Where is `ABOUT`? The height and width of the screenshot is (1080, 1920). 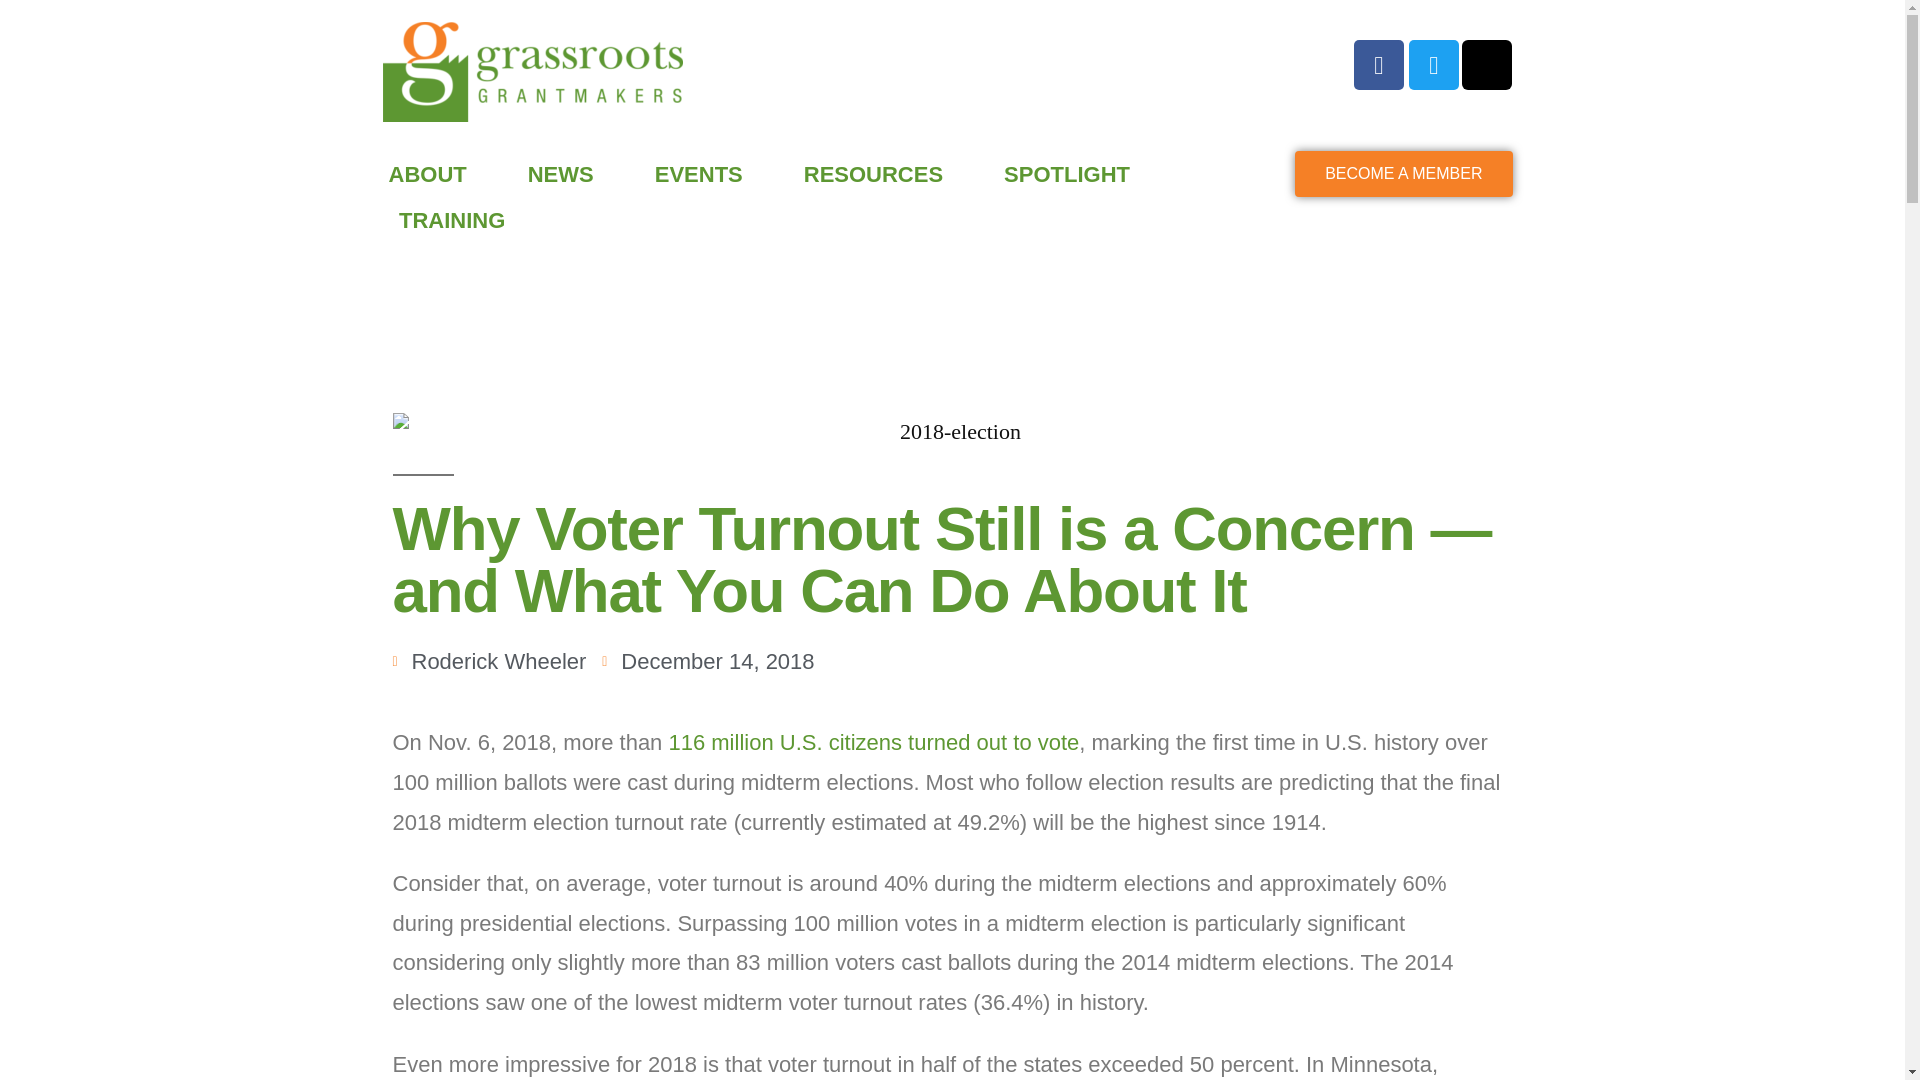 ABOUT is located at coordinates (426, 174).